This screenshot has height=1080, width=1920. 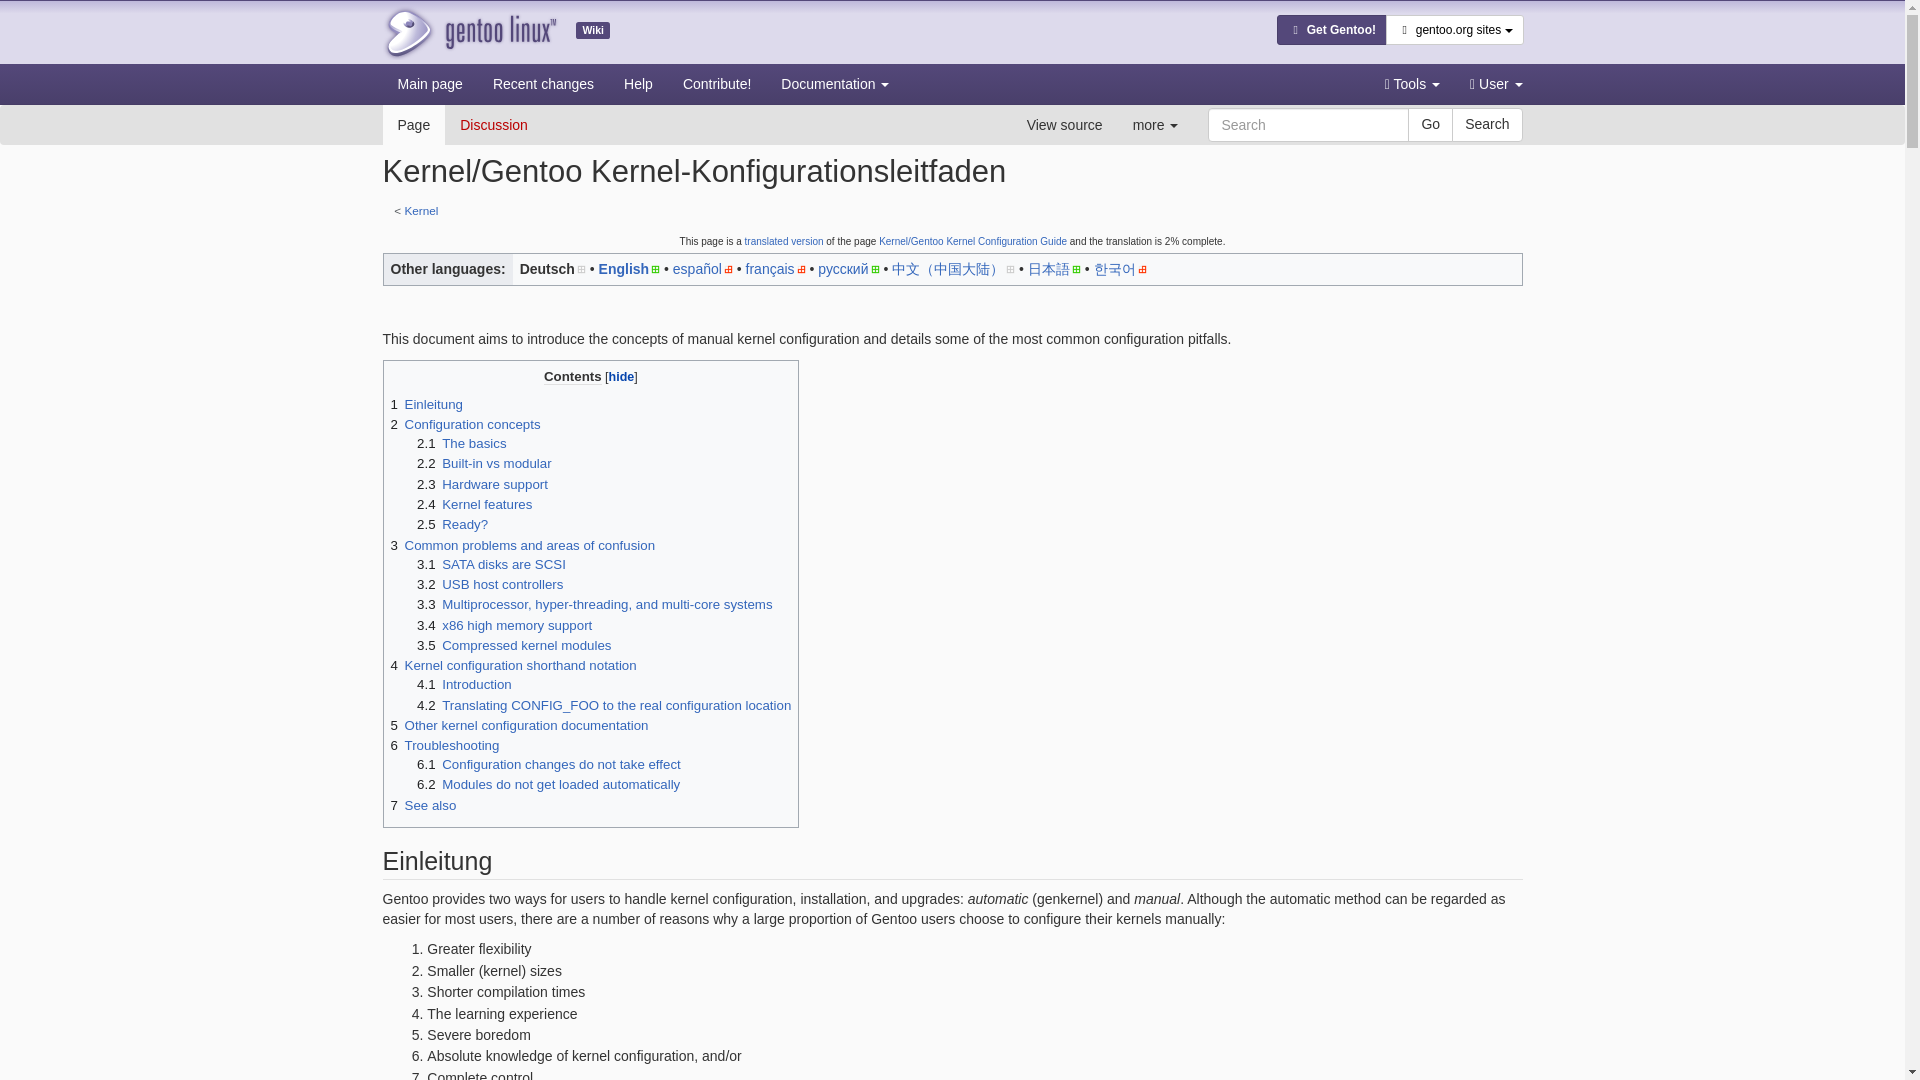 I want to click on Contribute!, so click(x=717, y=83).